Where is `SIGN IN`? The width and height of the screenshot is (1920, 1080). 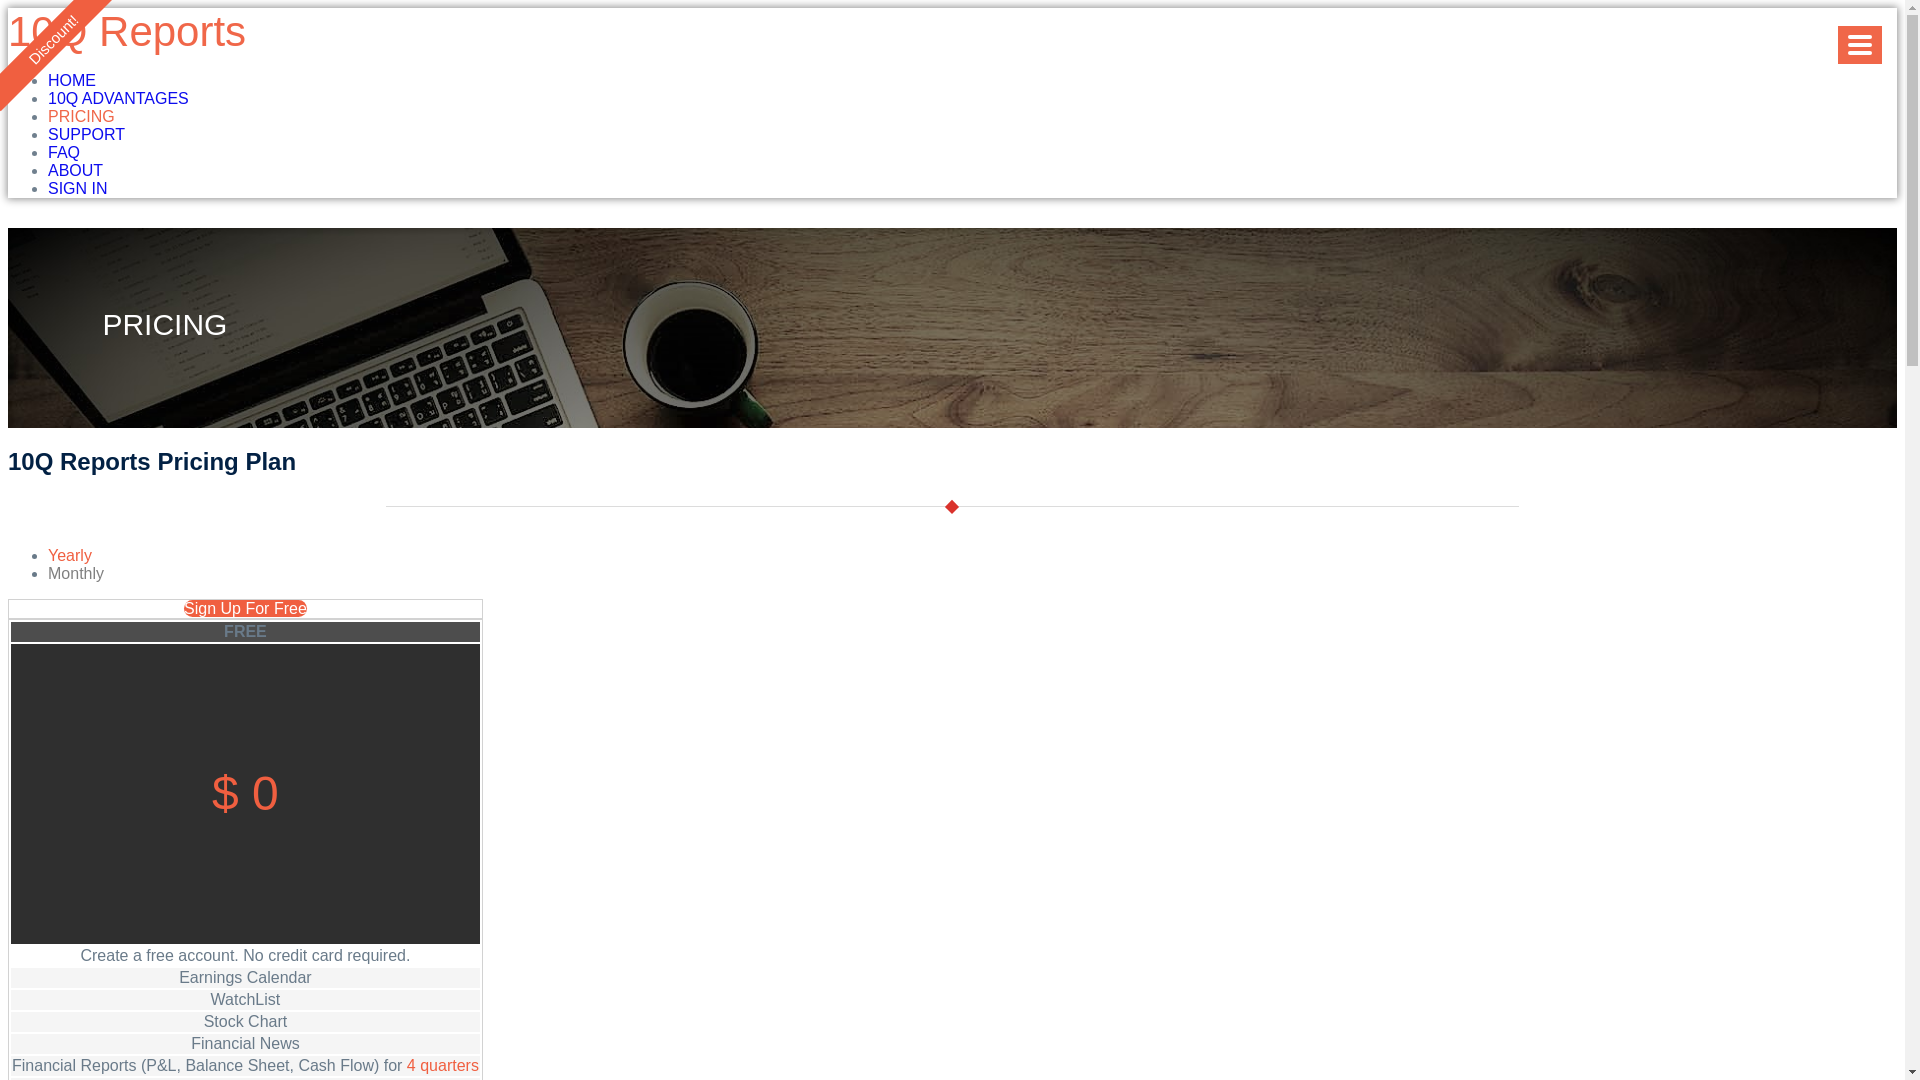
SIGN IN is located at coordinates (78, 188).